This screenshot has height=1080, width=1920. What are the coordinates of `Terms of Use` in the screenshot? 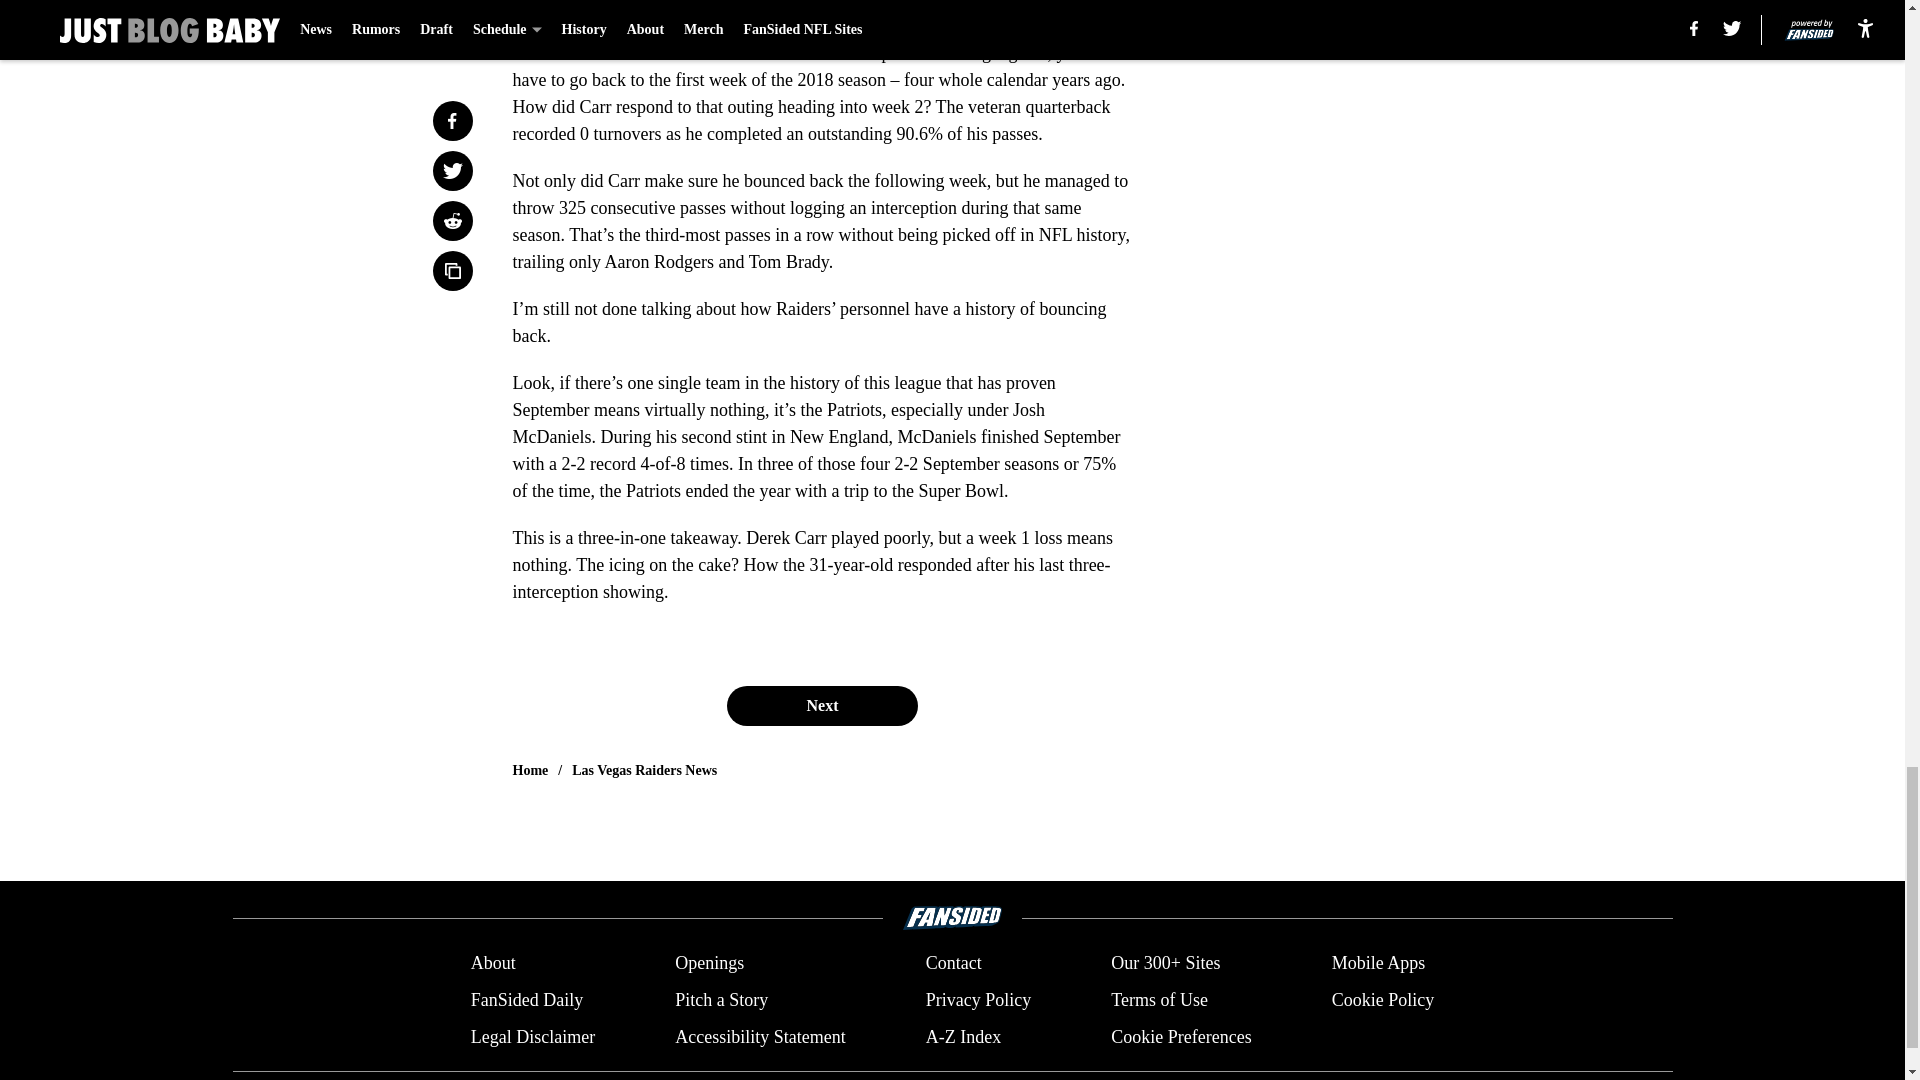 It's located at (1159, 1000).